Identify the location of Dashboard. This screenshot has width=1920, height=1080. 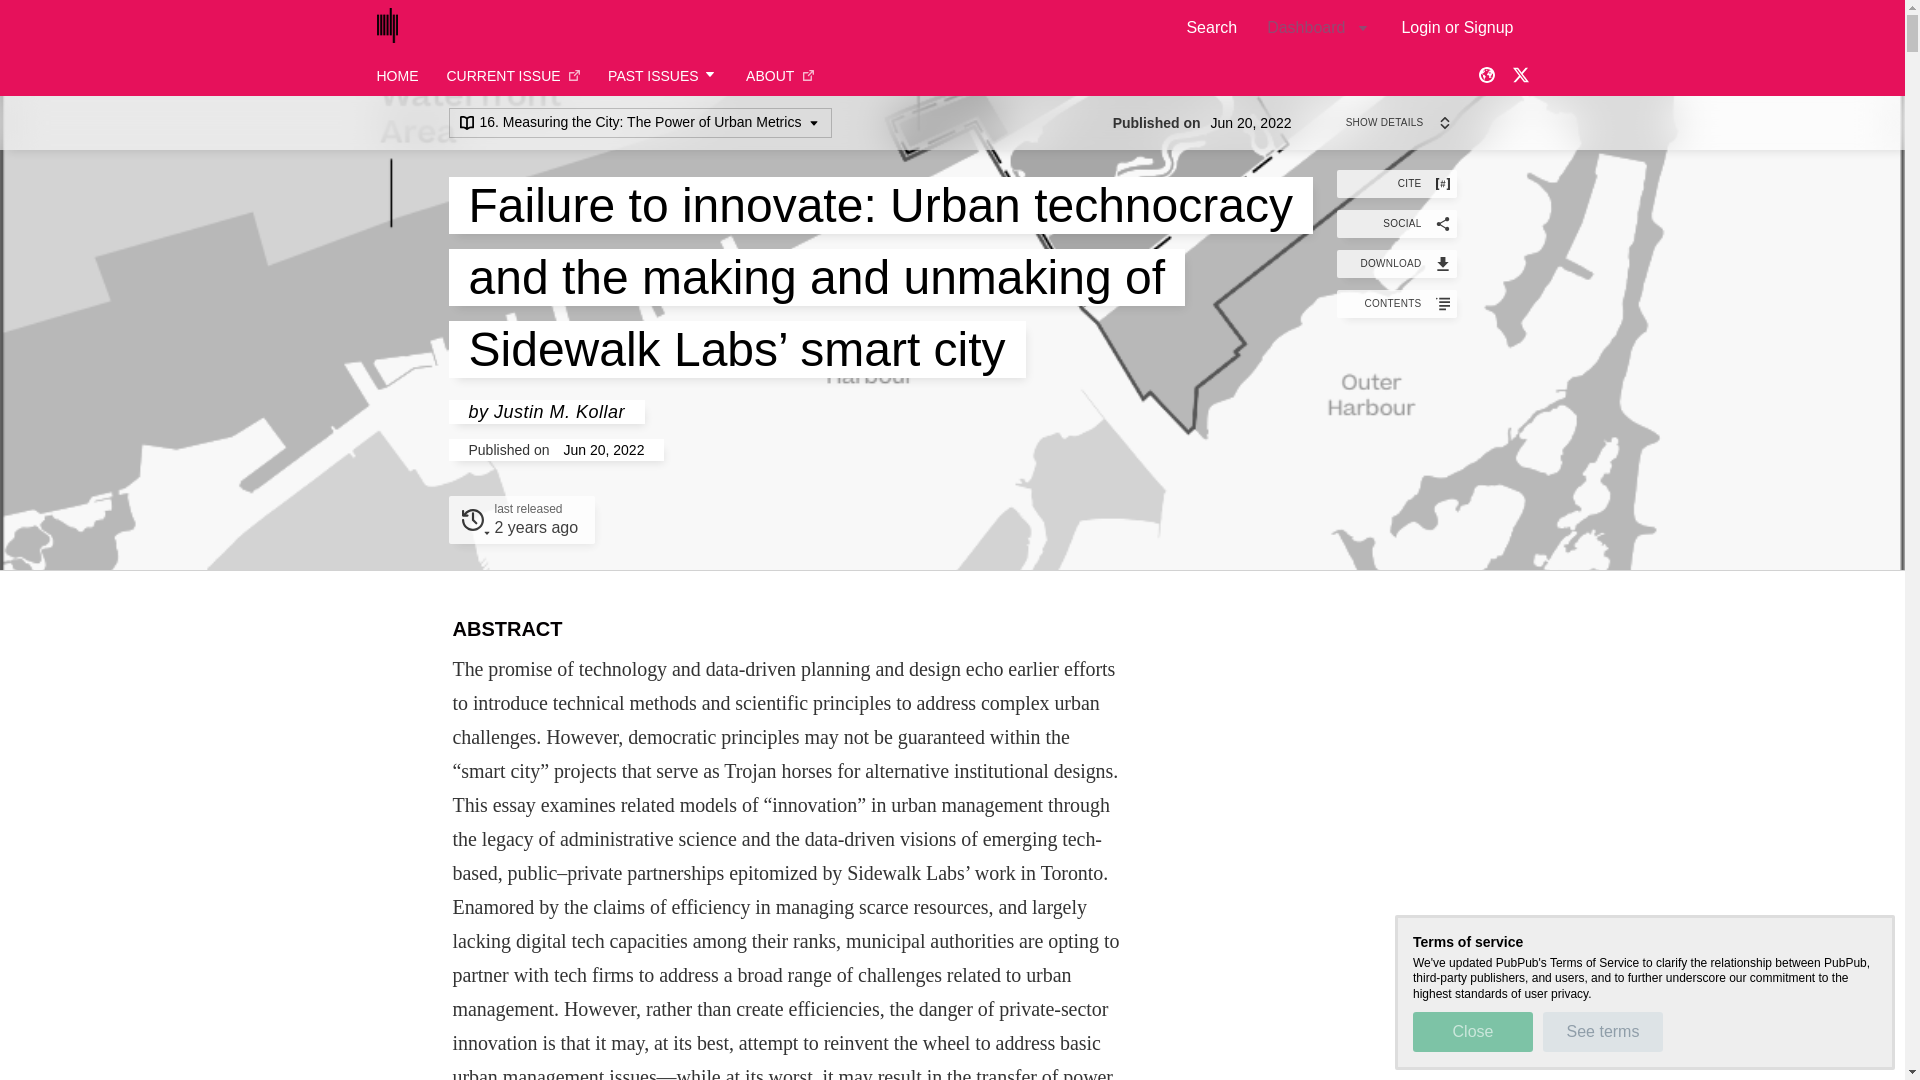
(918, 108).